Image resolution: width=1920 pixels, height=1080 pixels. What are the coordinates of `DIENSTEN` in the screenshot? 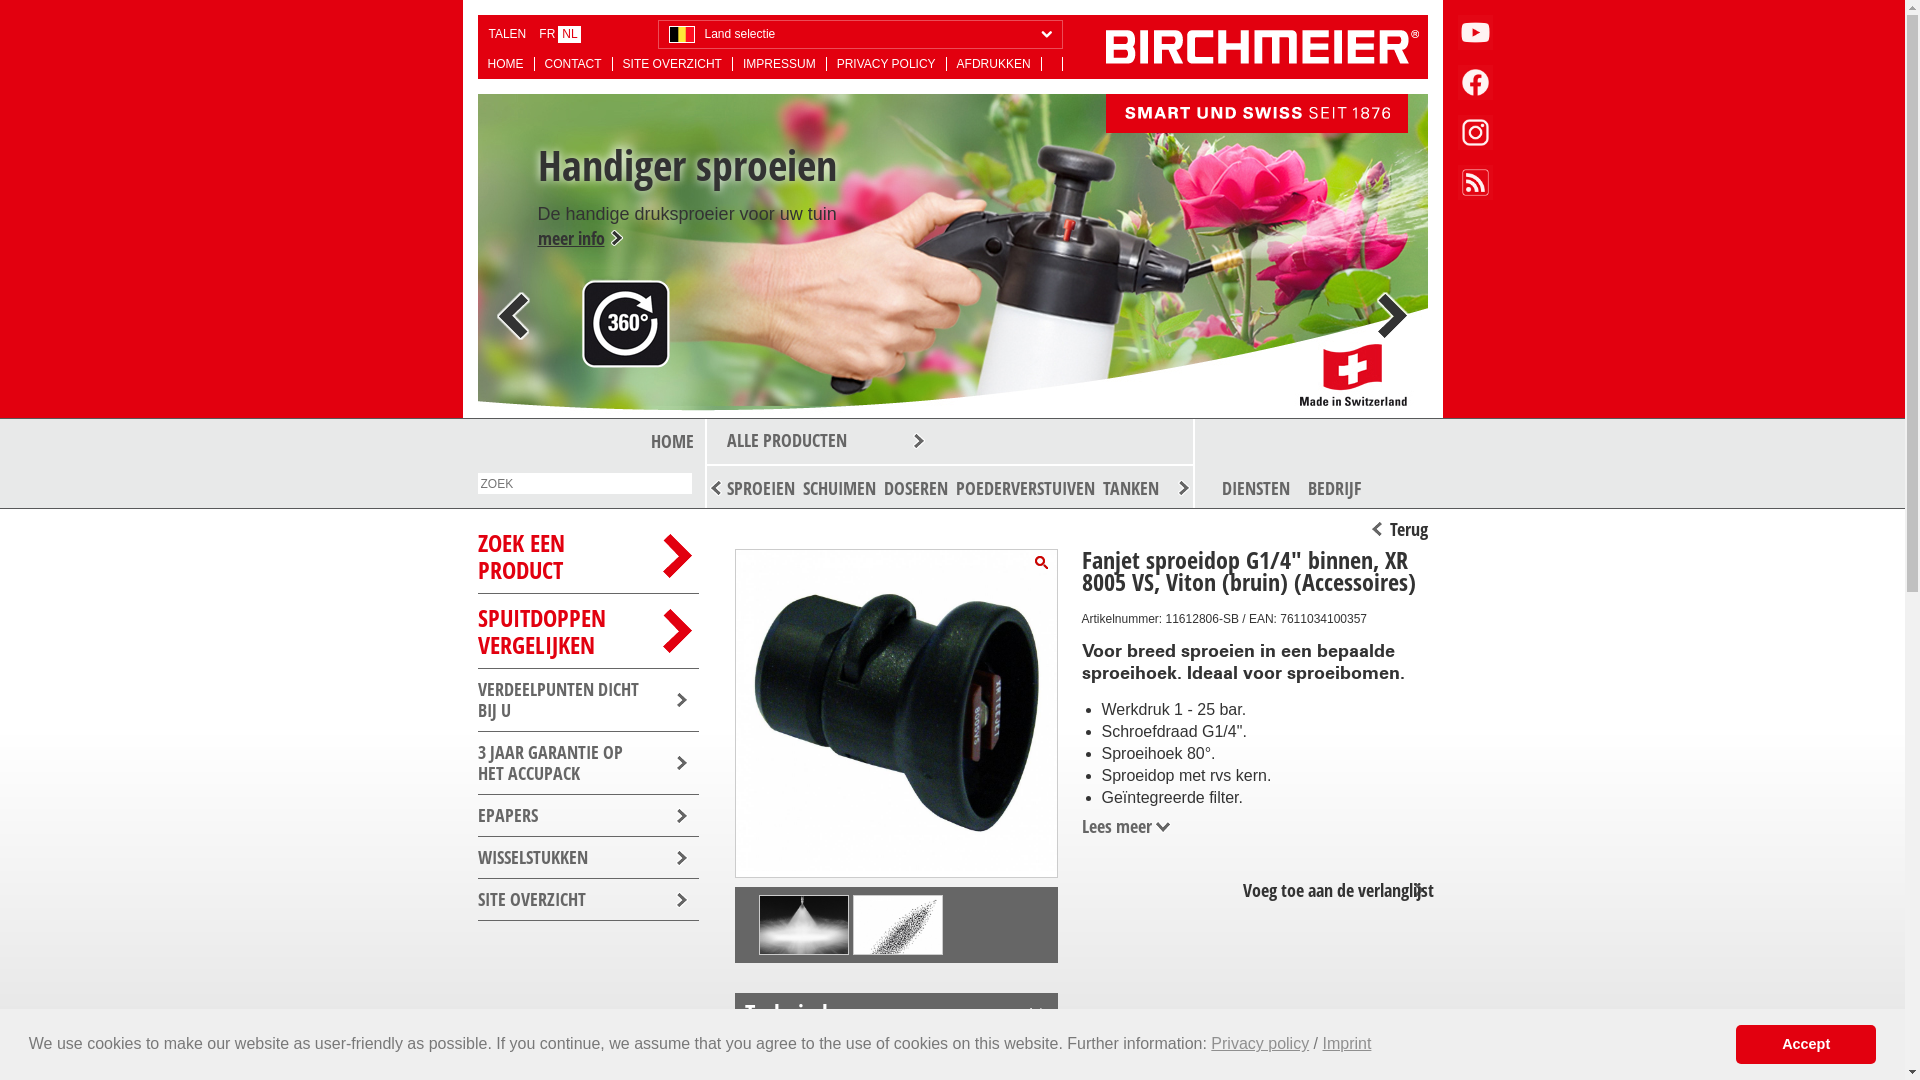 It's located at (1256, 488).